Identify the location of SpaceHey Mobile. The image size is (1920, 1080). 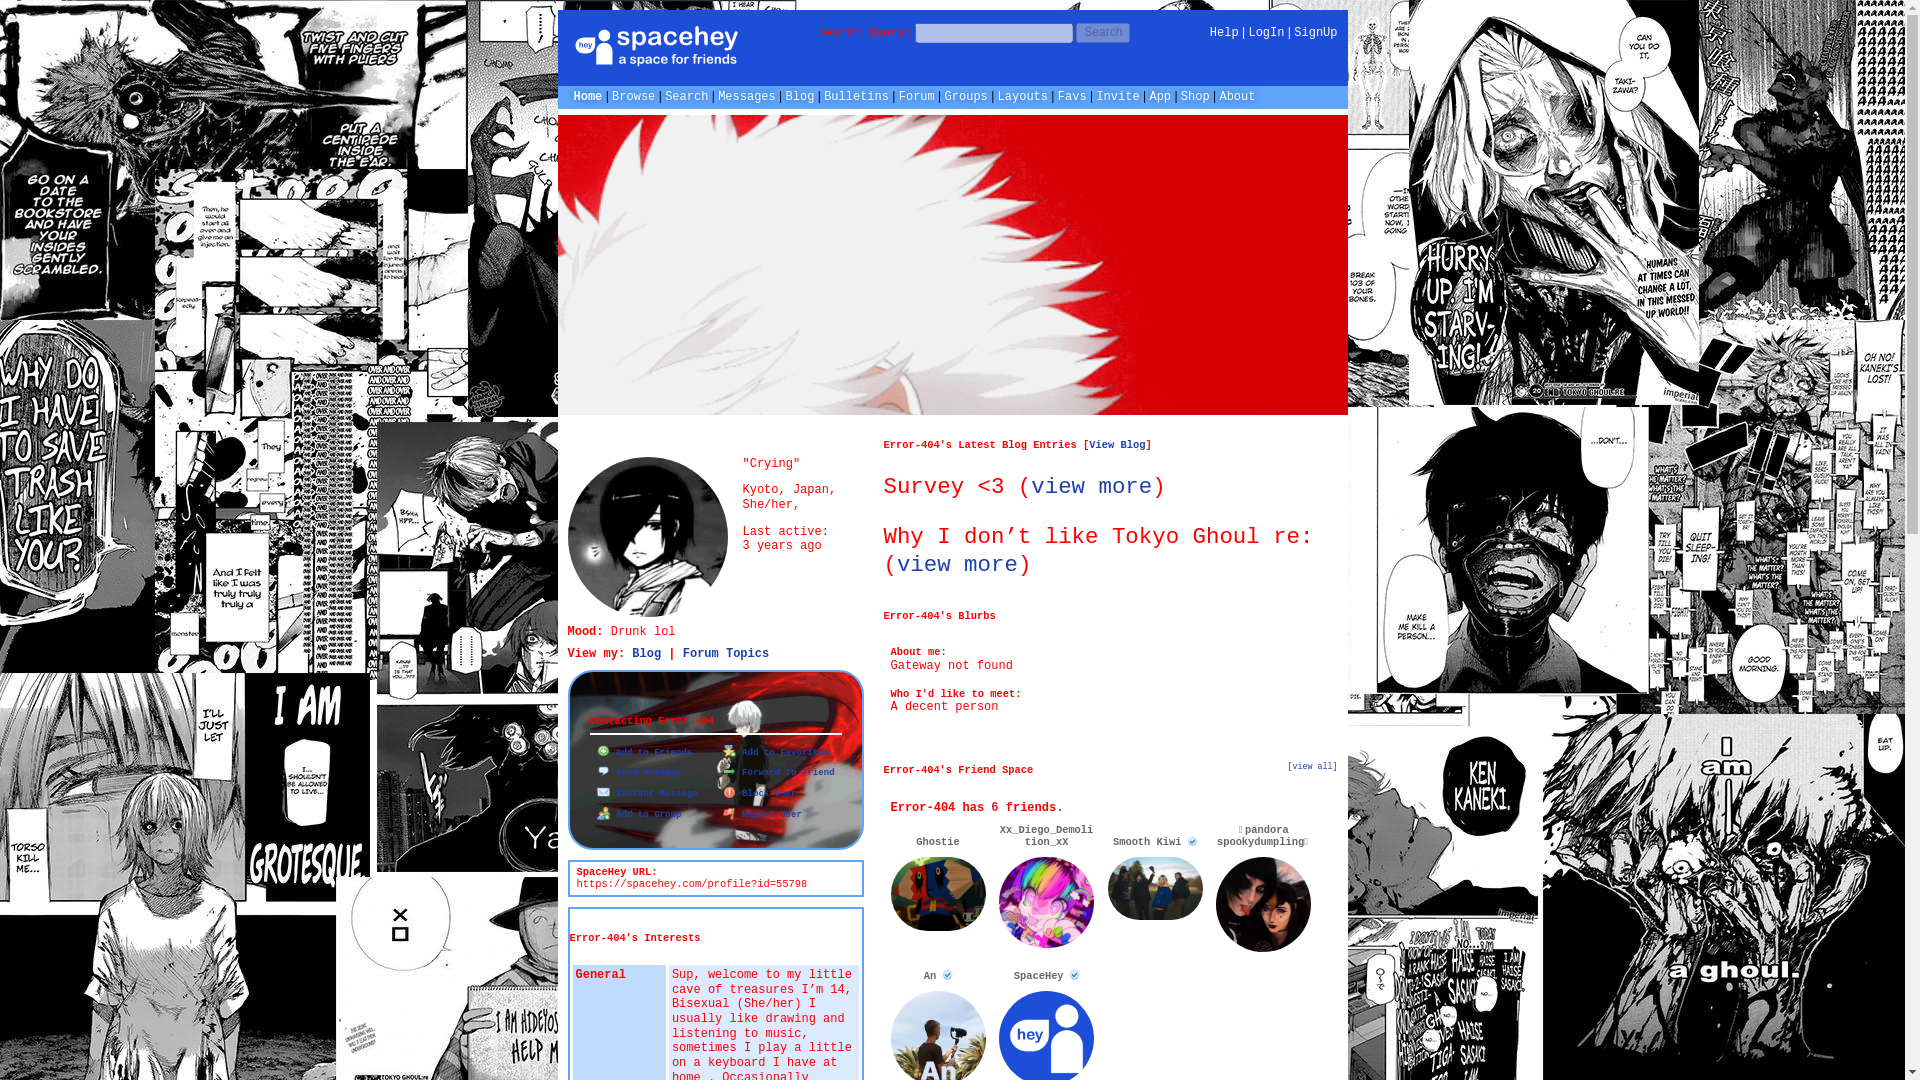
(1160, 96).